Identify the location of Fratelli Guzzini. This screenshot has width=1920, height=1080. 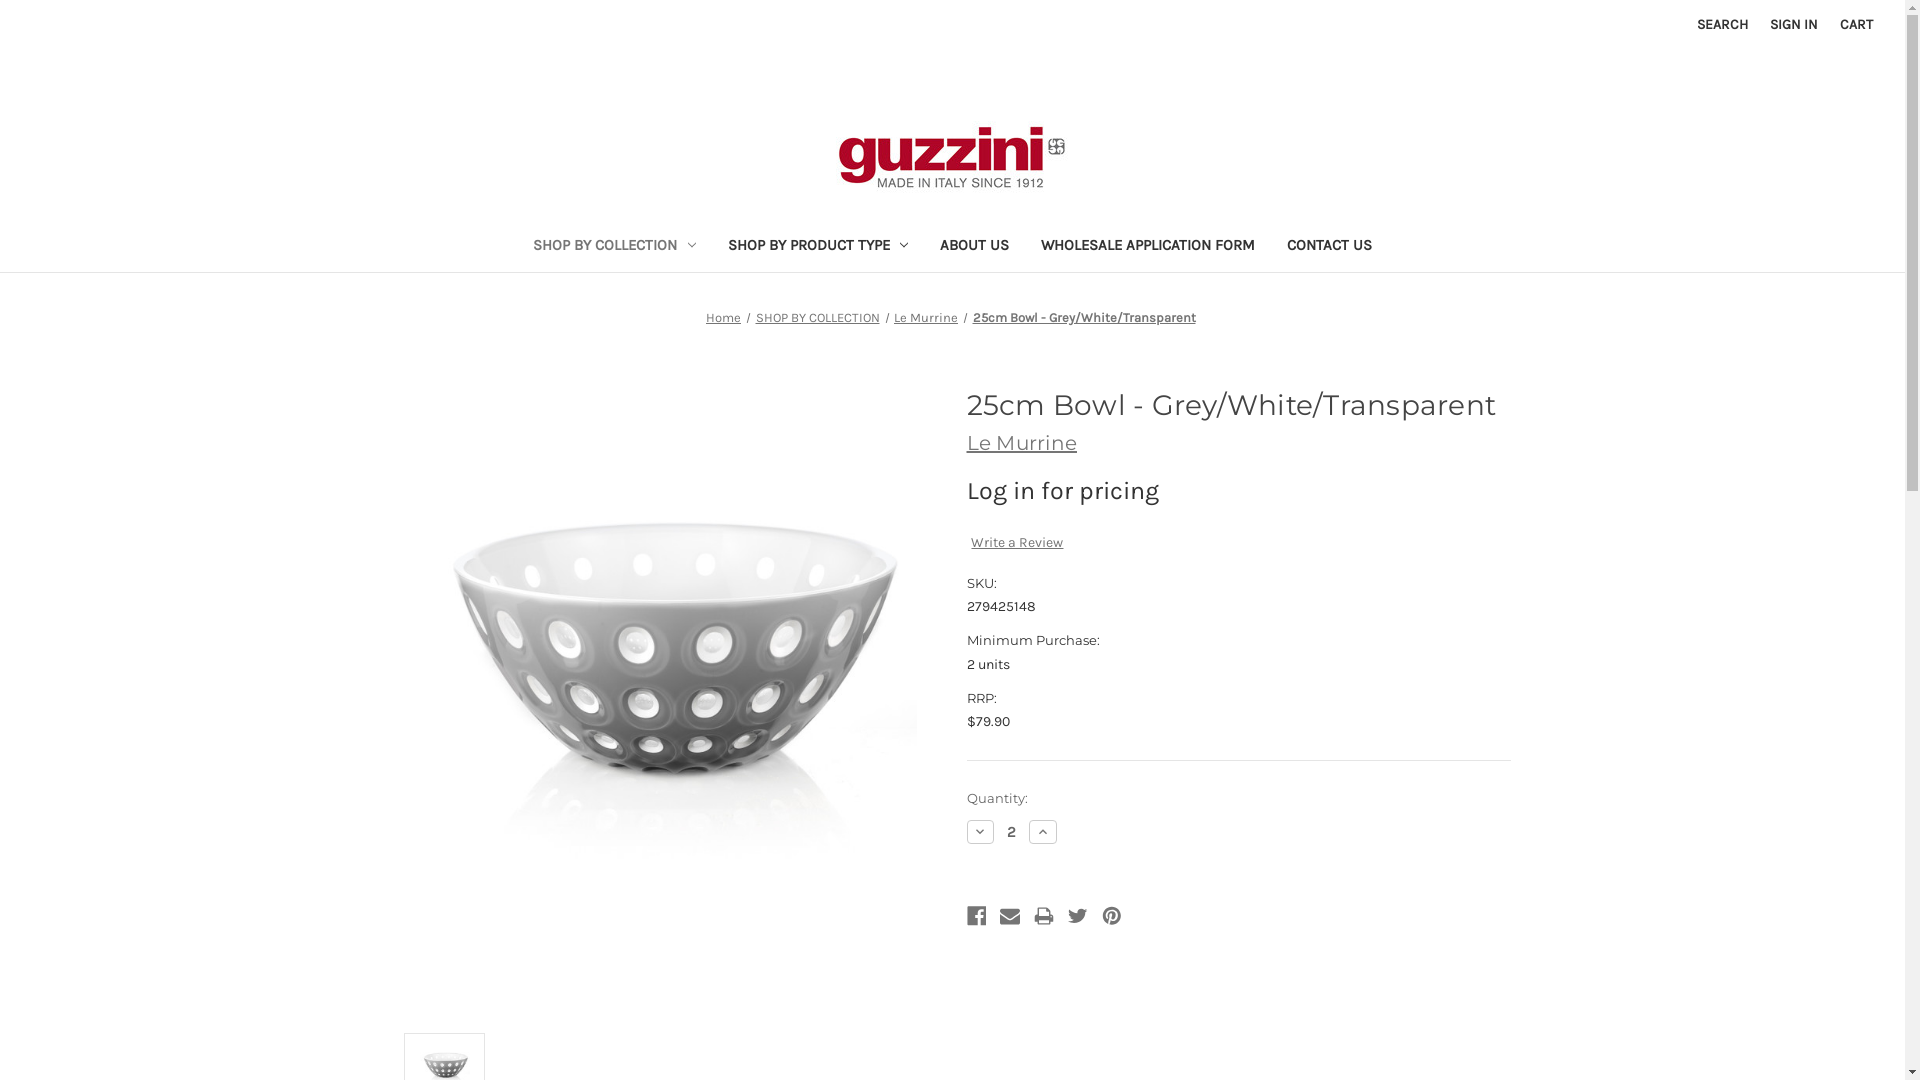
(953, 155).